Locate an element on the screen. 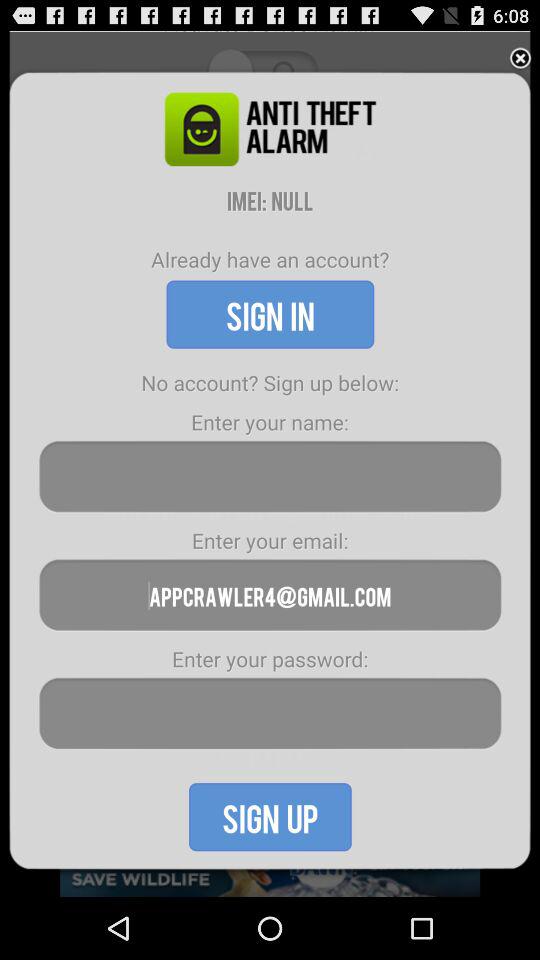 This screenshot has height=960, width=540. go to close is located at coordinates (520, 58).